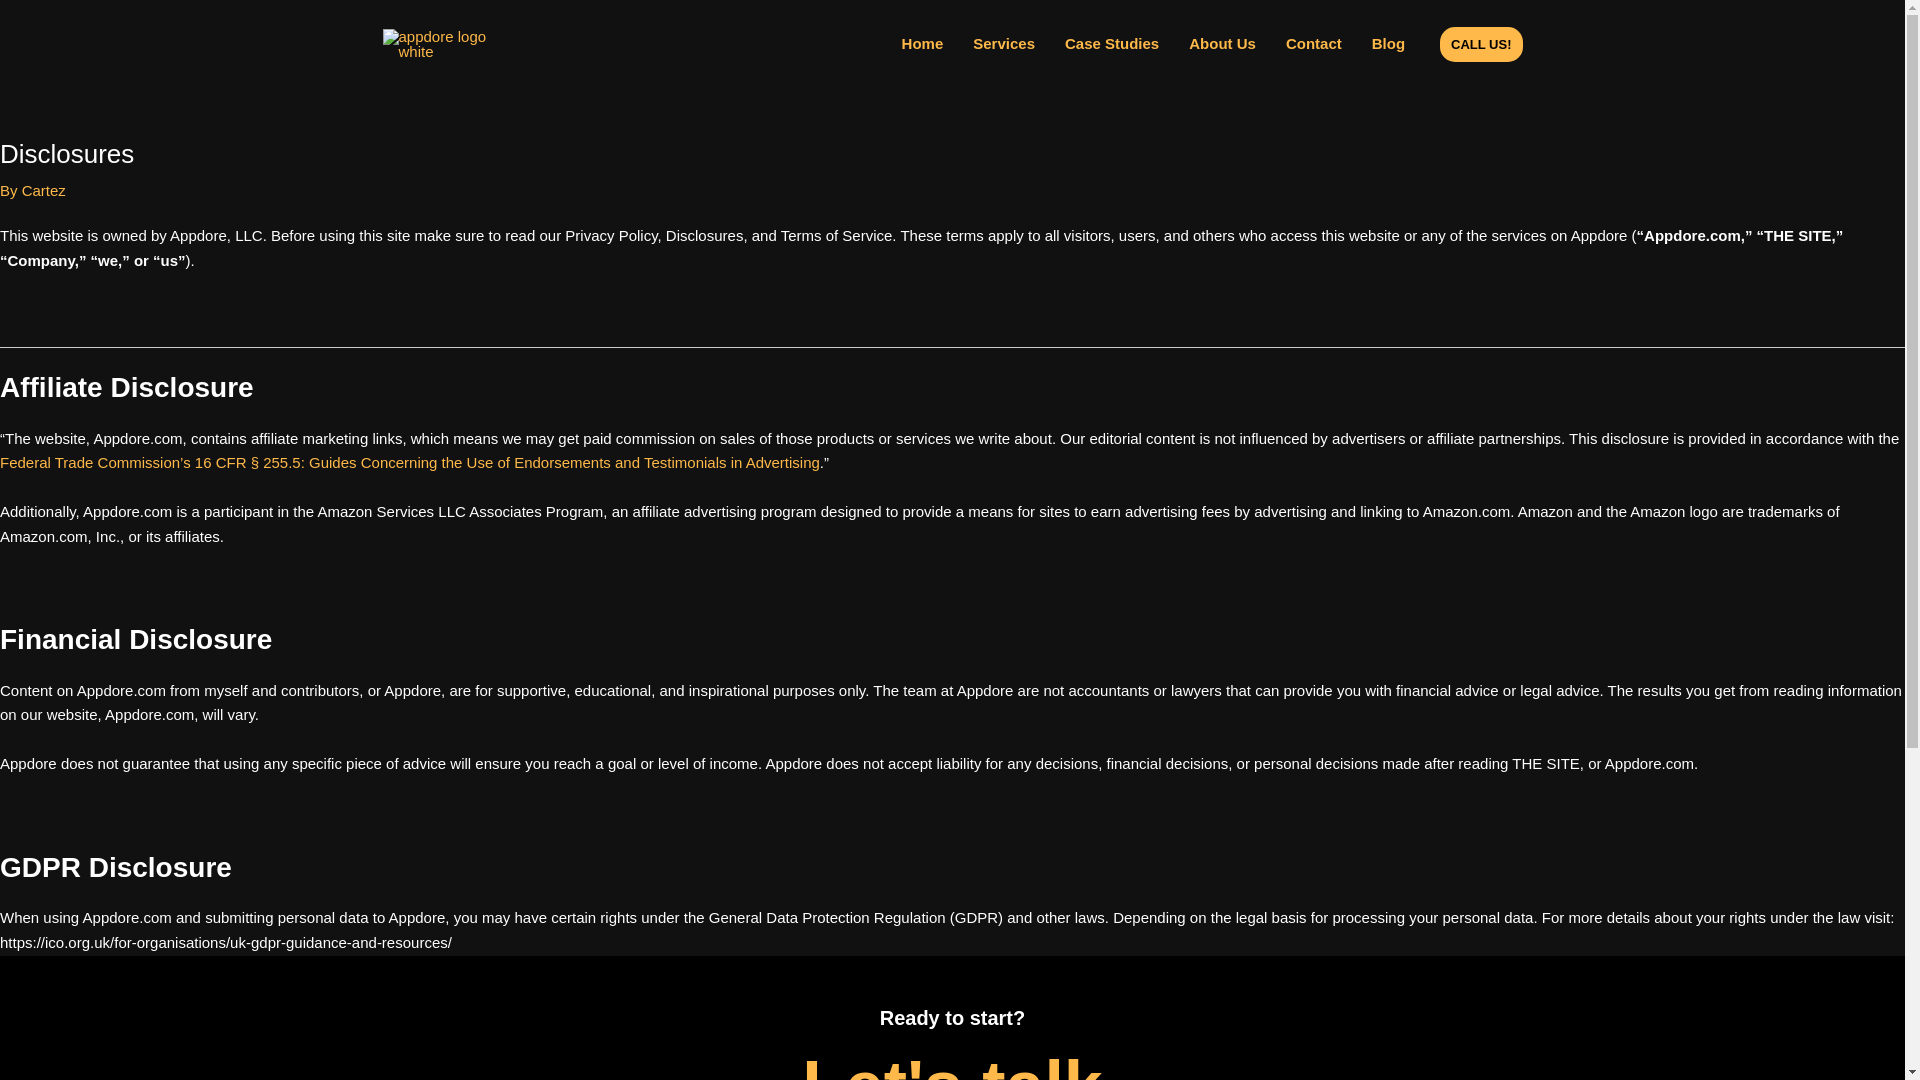  What do you see at coordinates (1112, 43) in the screenshot?
I see `Case Studies` at bounding box center [1112, 43].